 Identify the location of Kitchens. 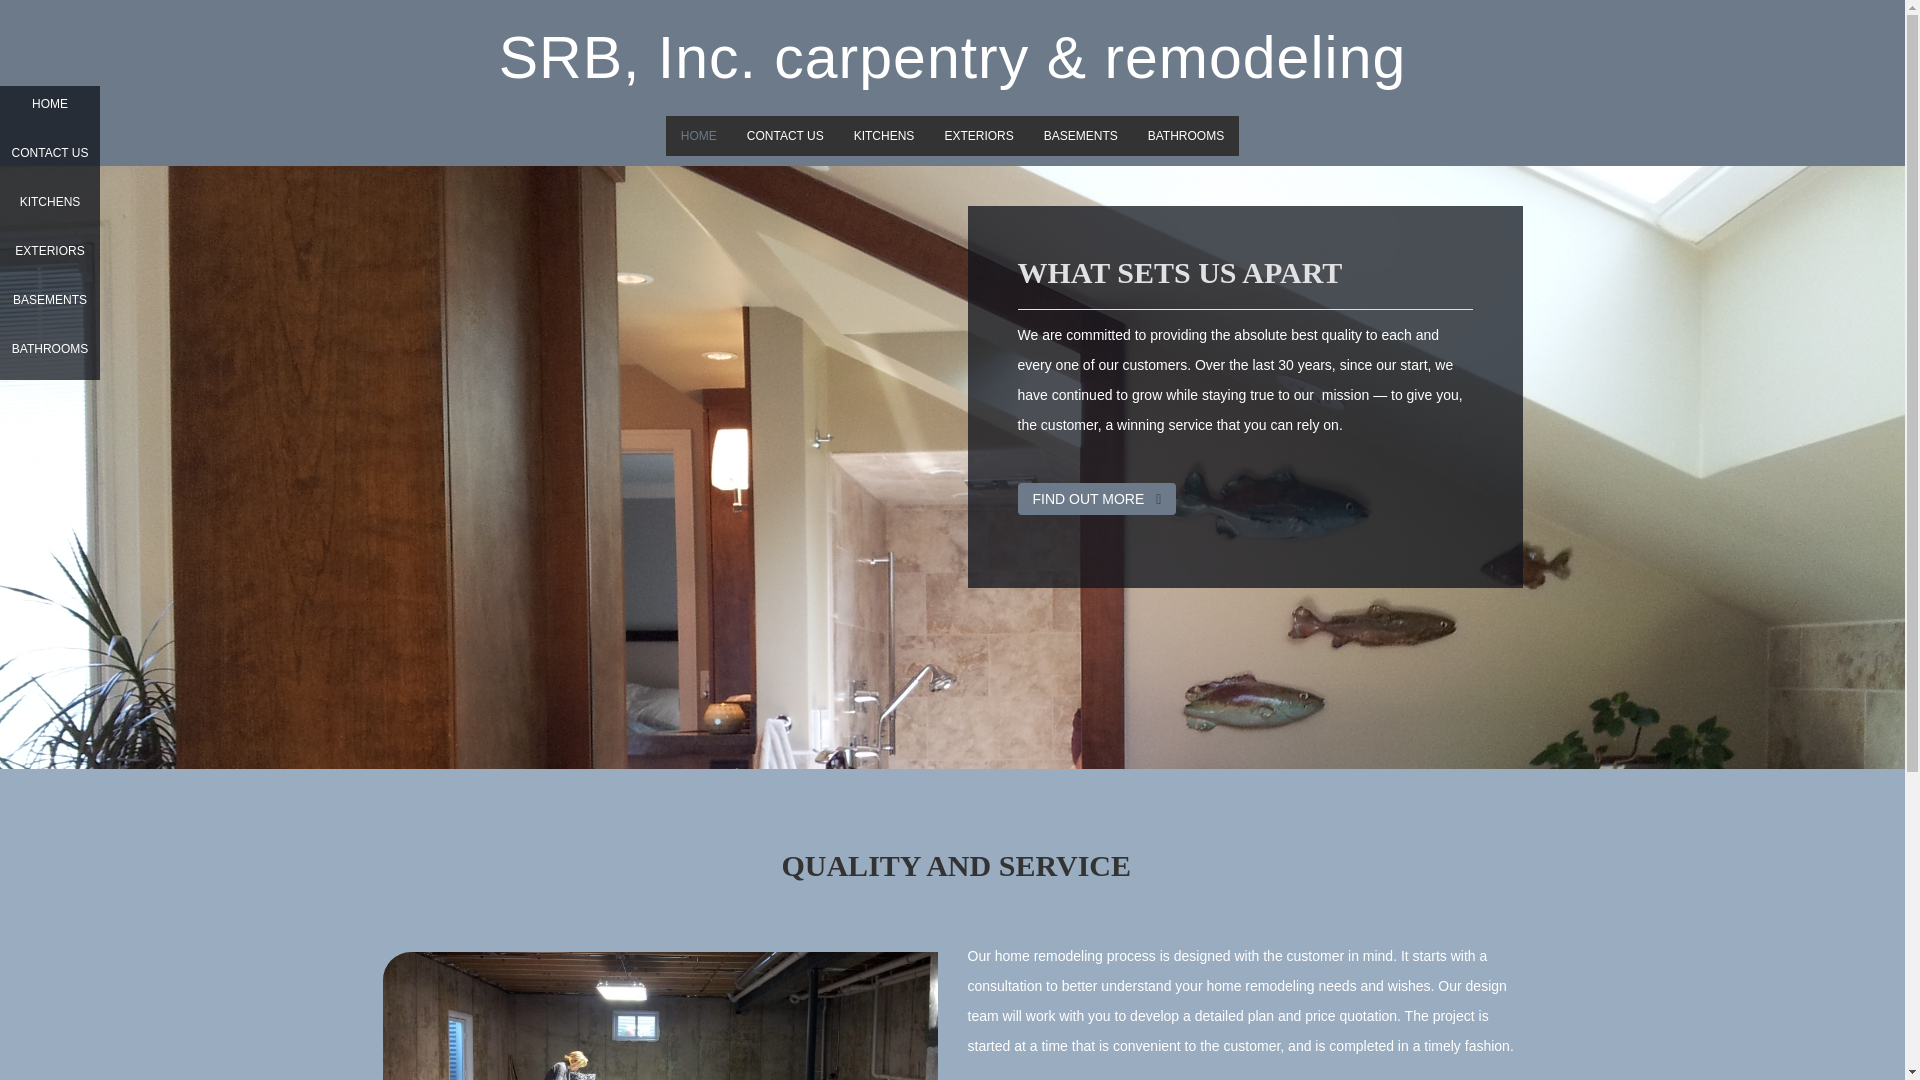
(884, 135).